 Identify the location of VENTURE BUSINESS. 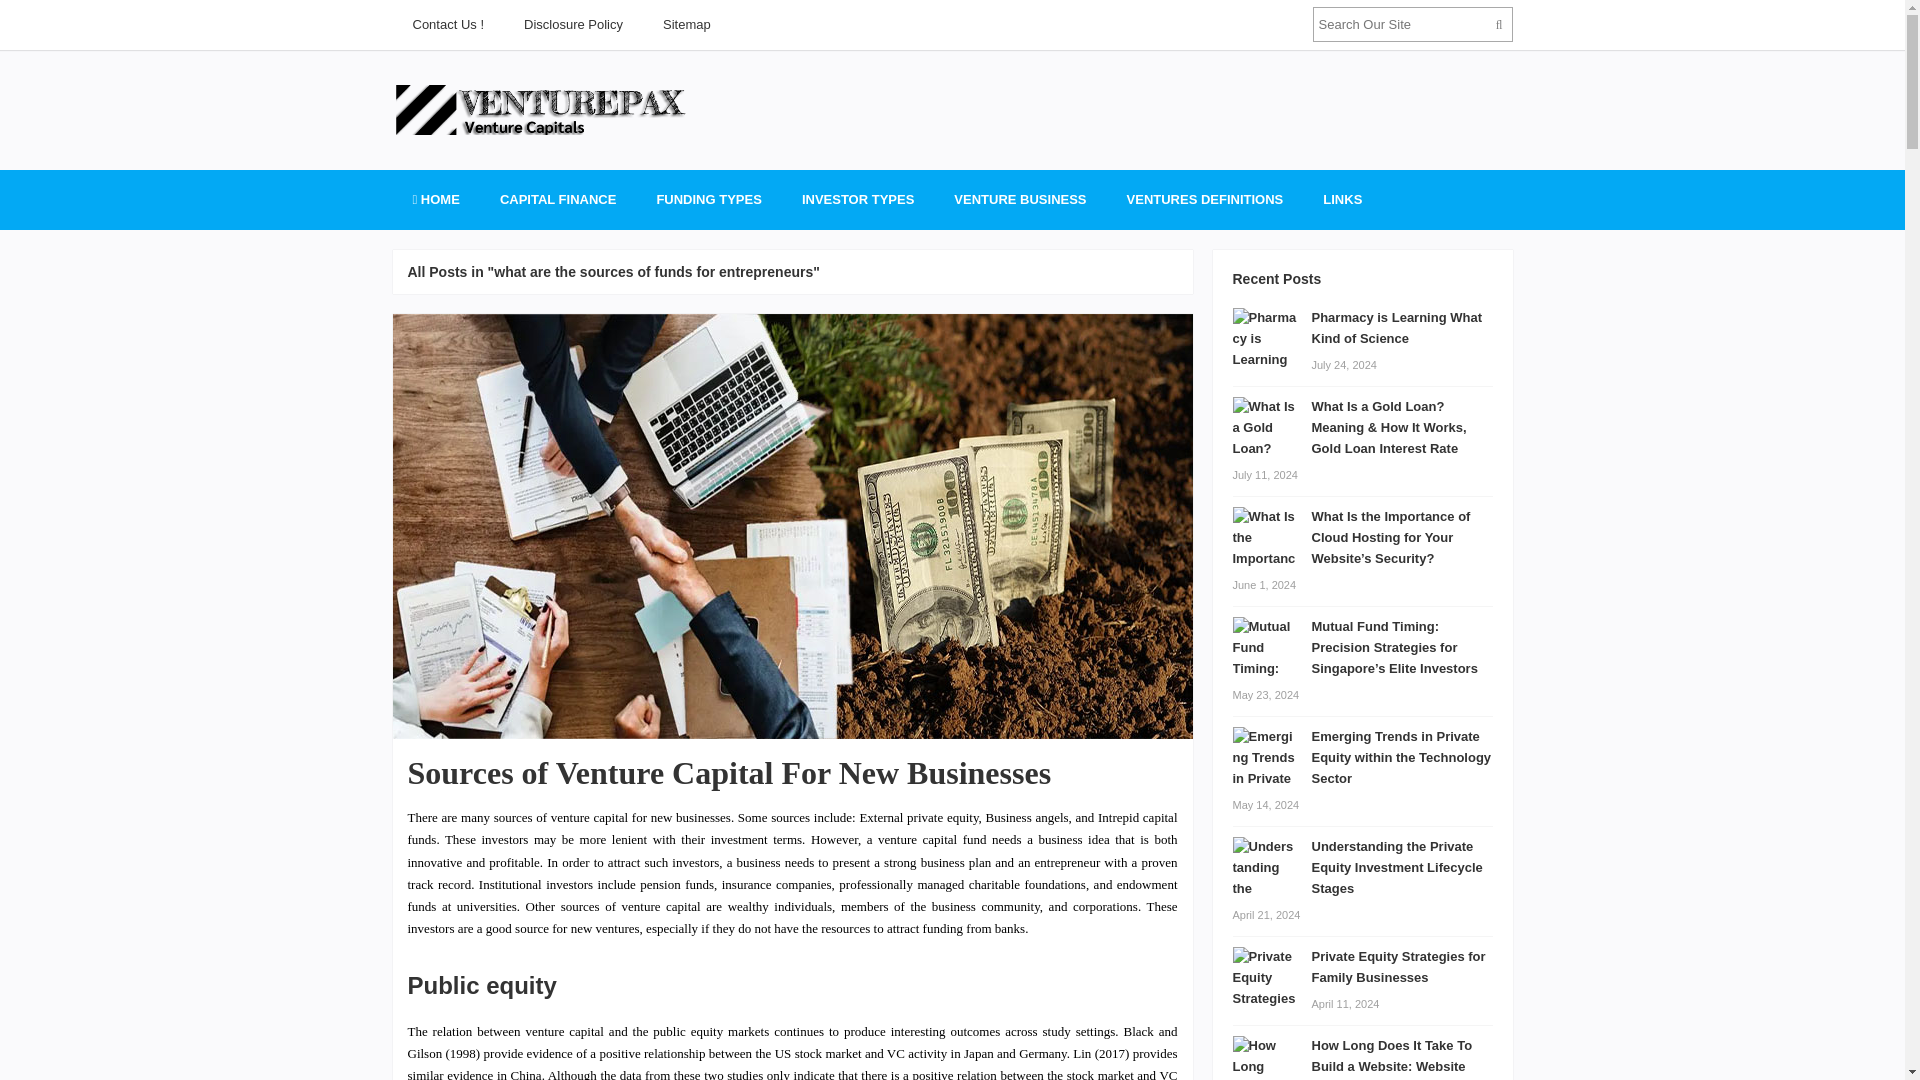
(1019, 200).